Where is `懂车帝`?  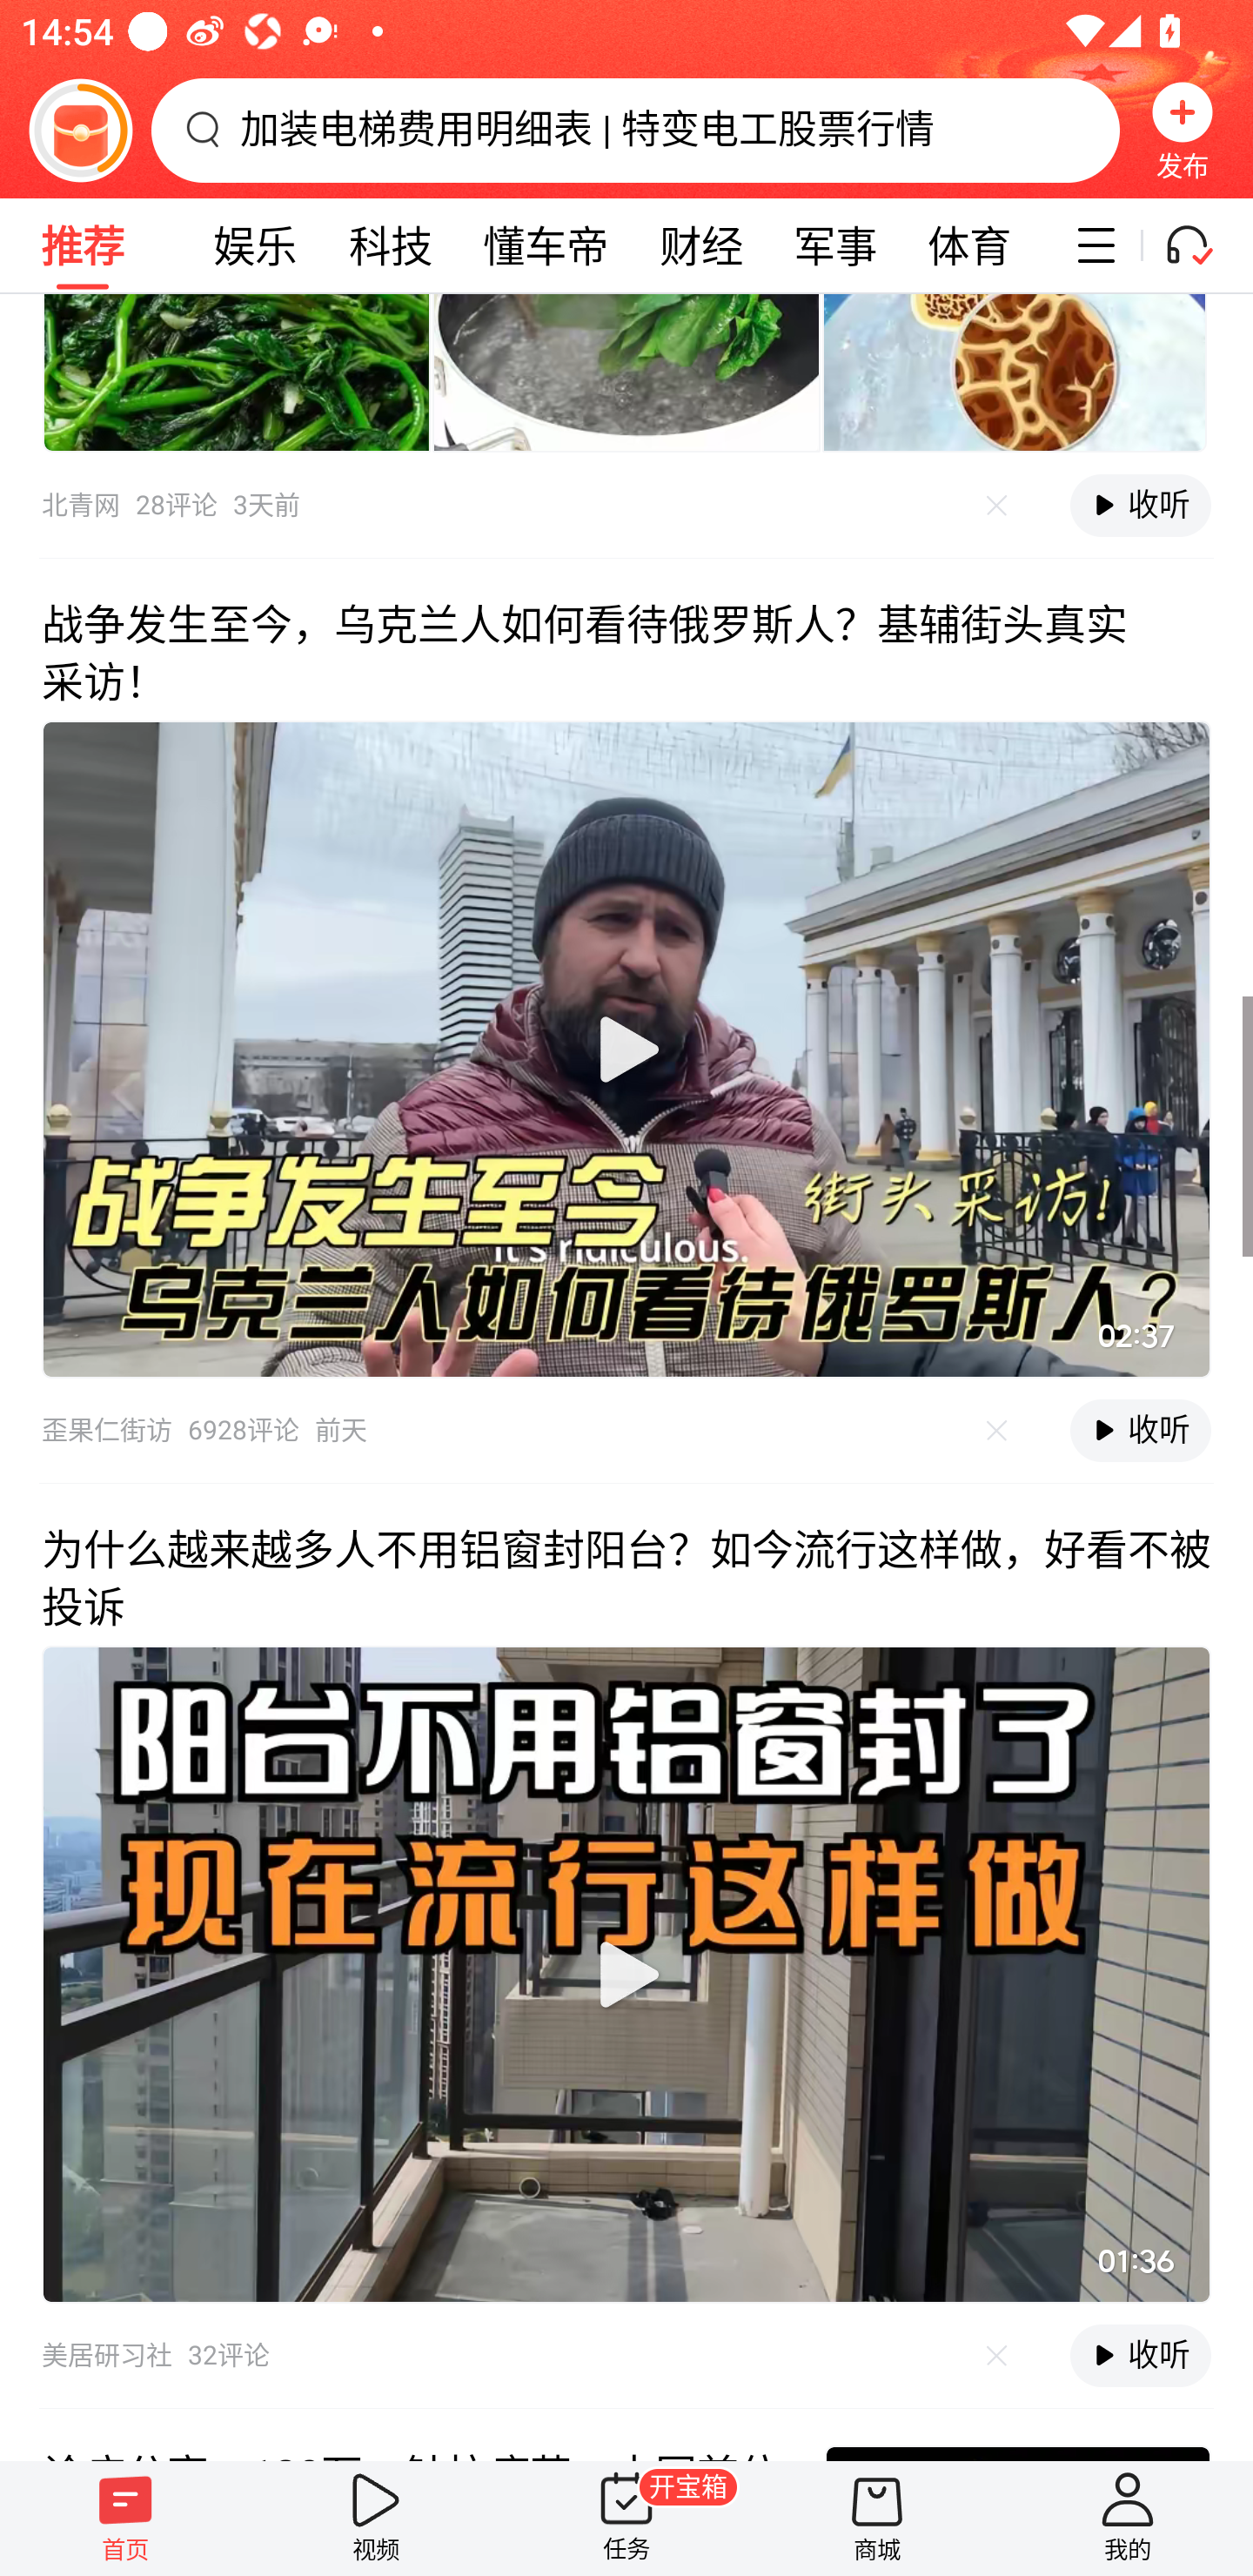 懂车帝 is located at coordinates (546, 245).